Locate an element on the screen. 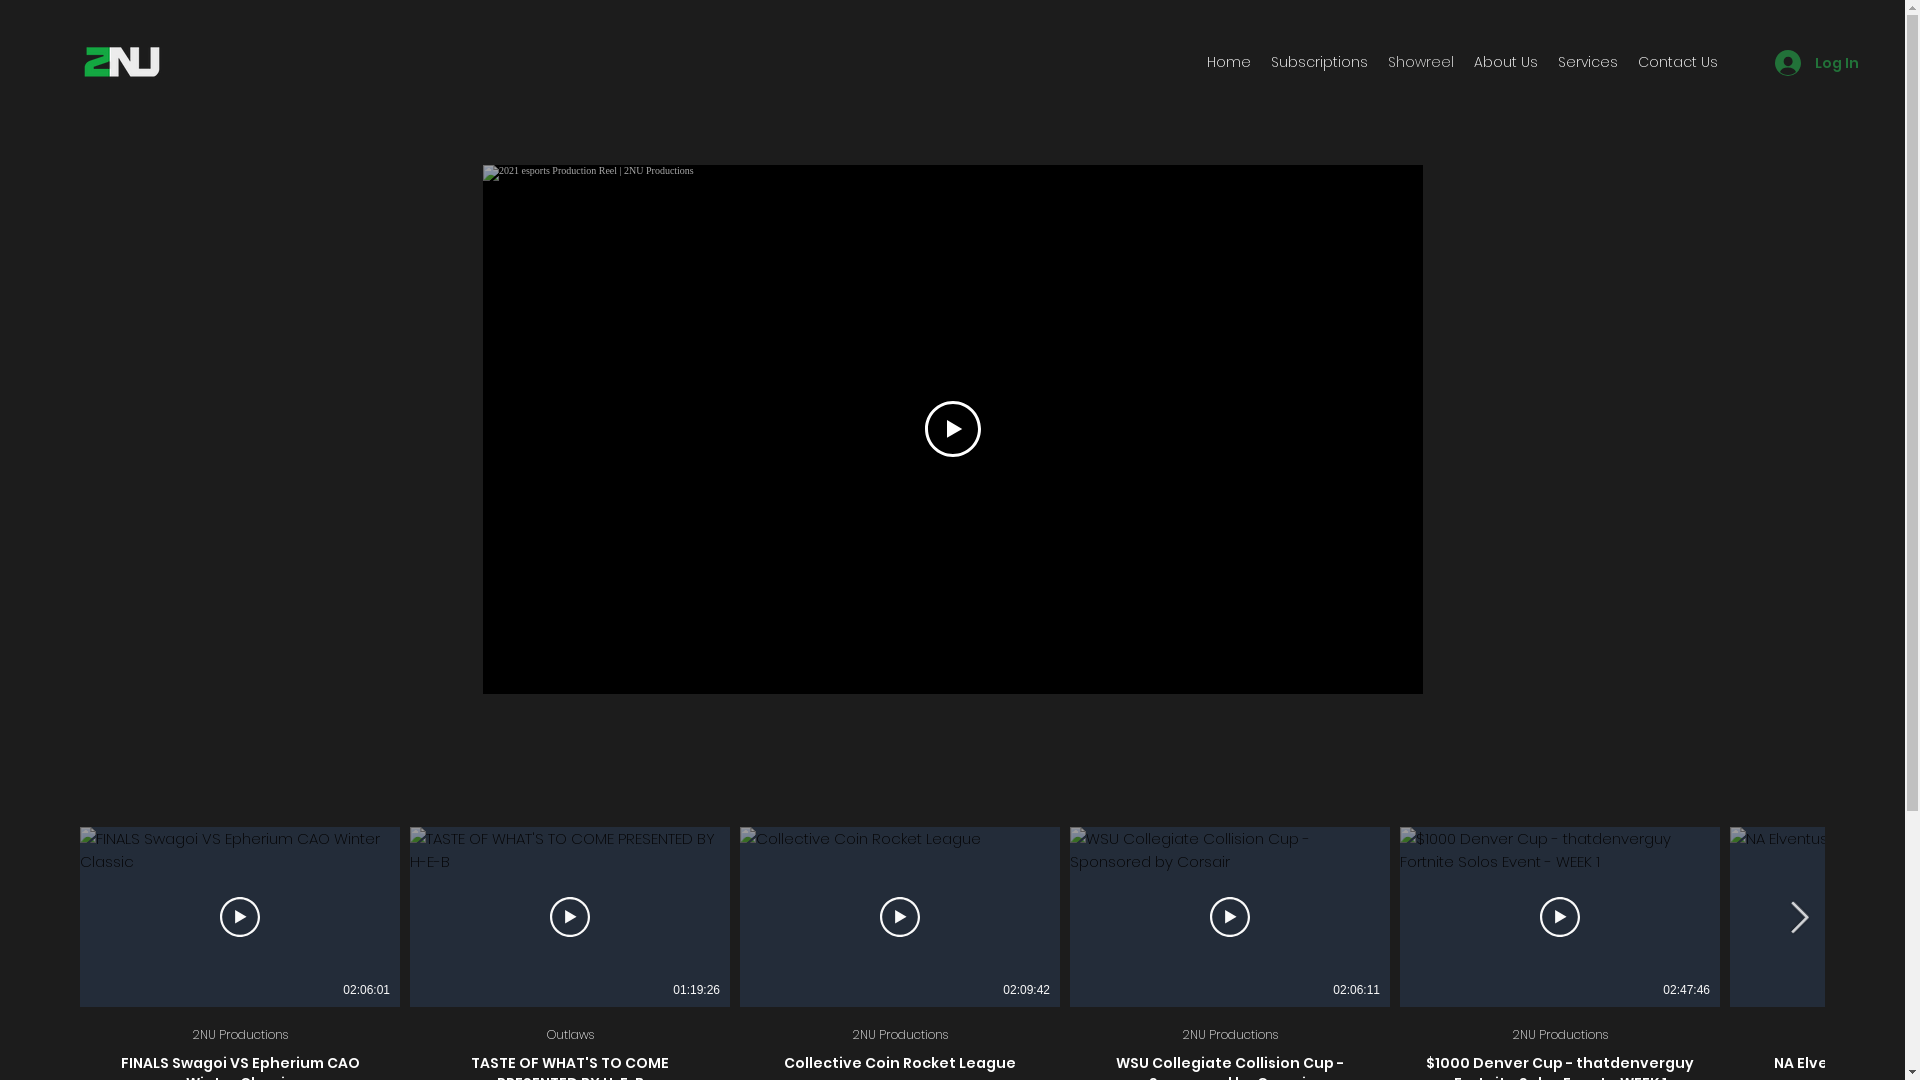 The image size is (1920, 1080). Subscriptions is located at coordinates (1320, 62).